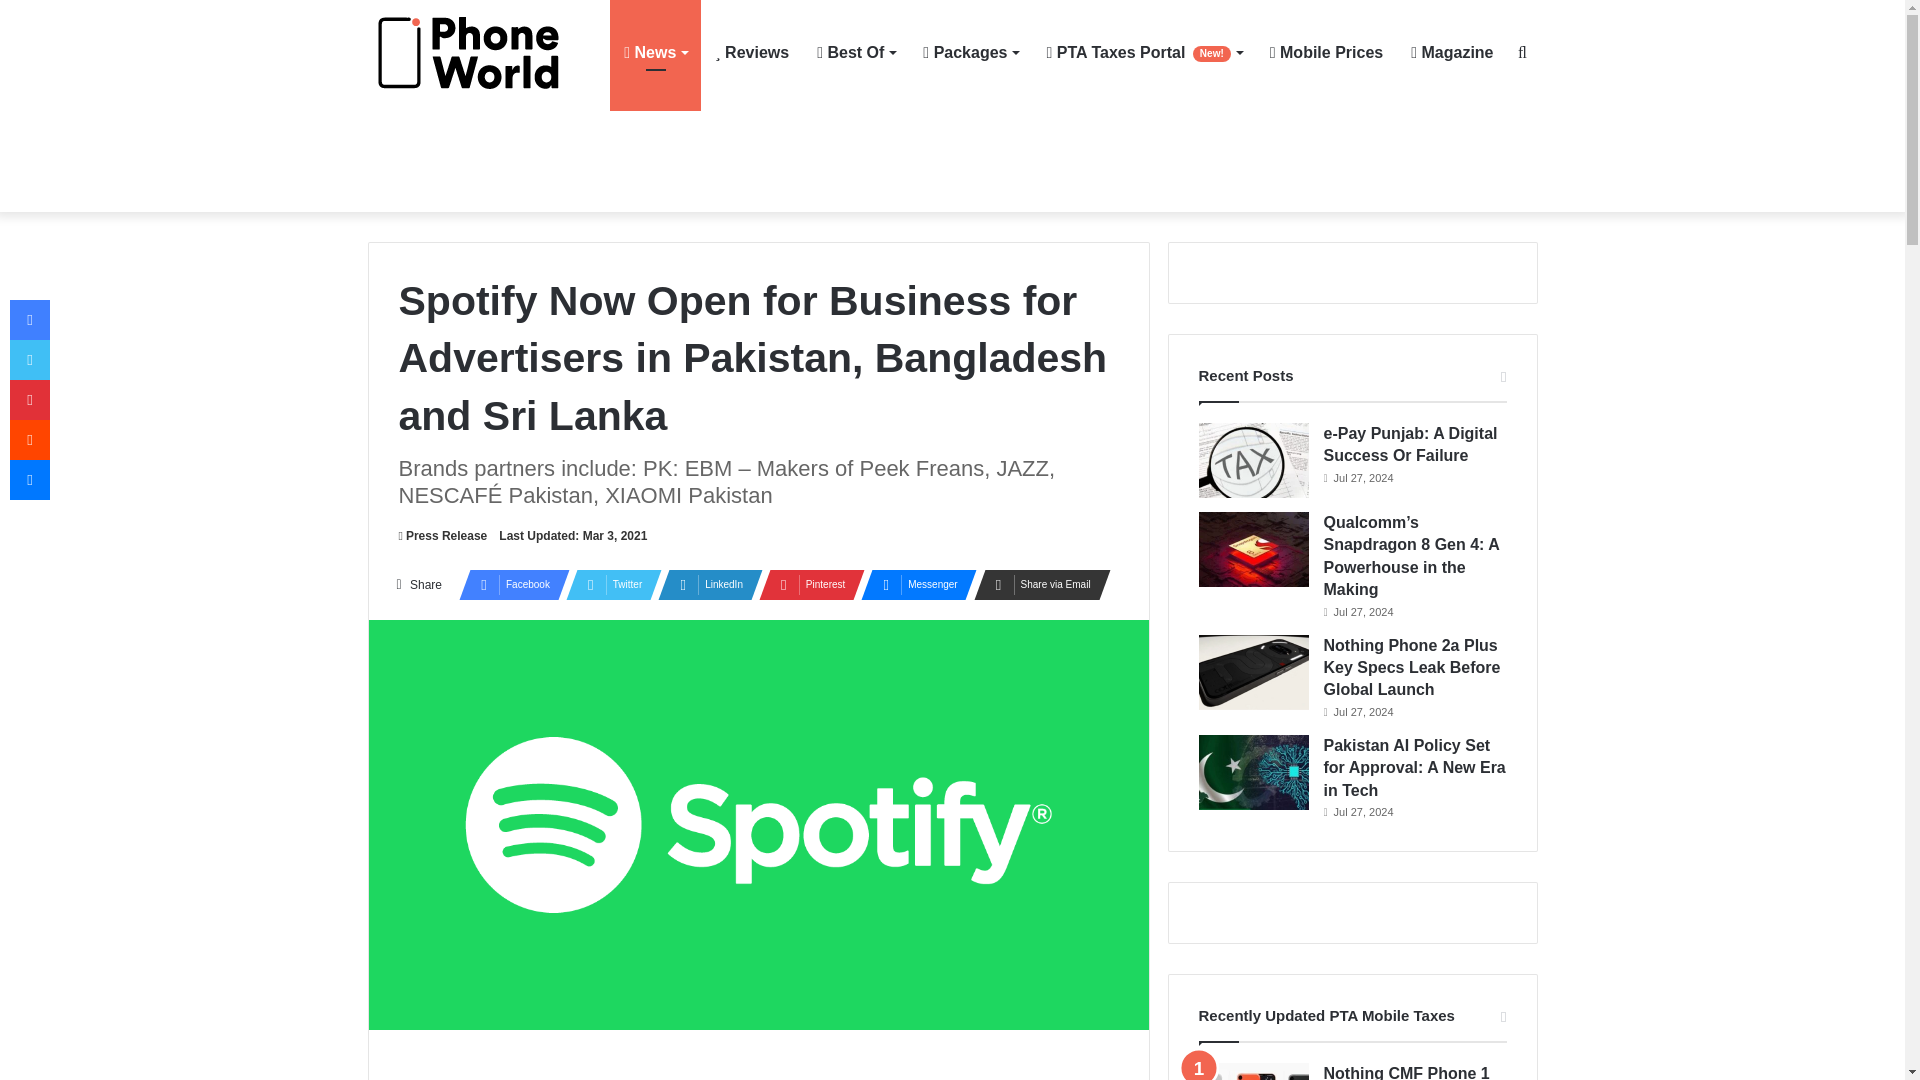  I want to click on PhoneWorld, so click(478, 53).